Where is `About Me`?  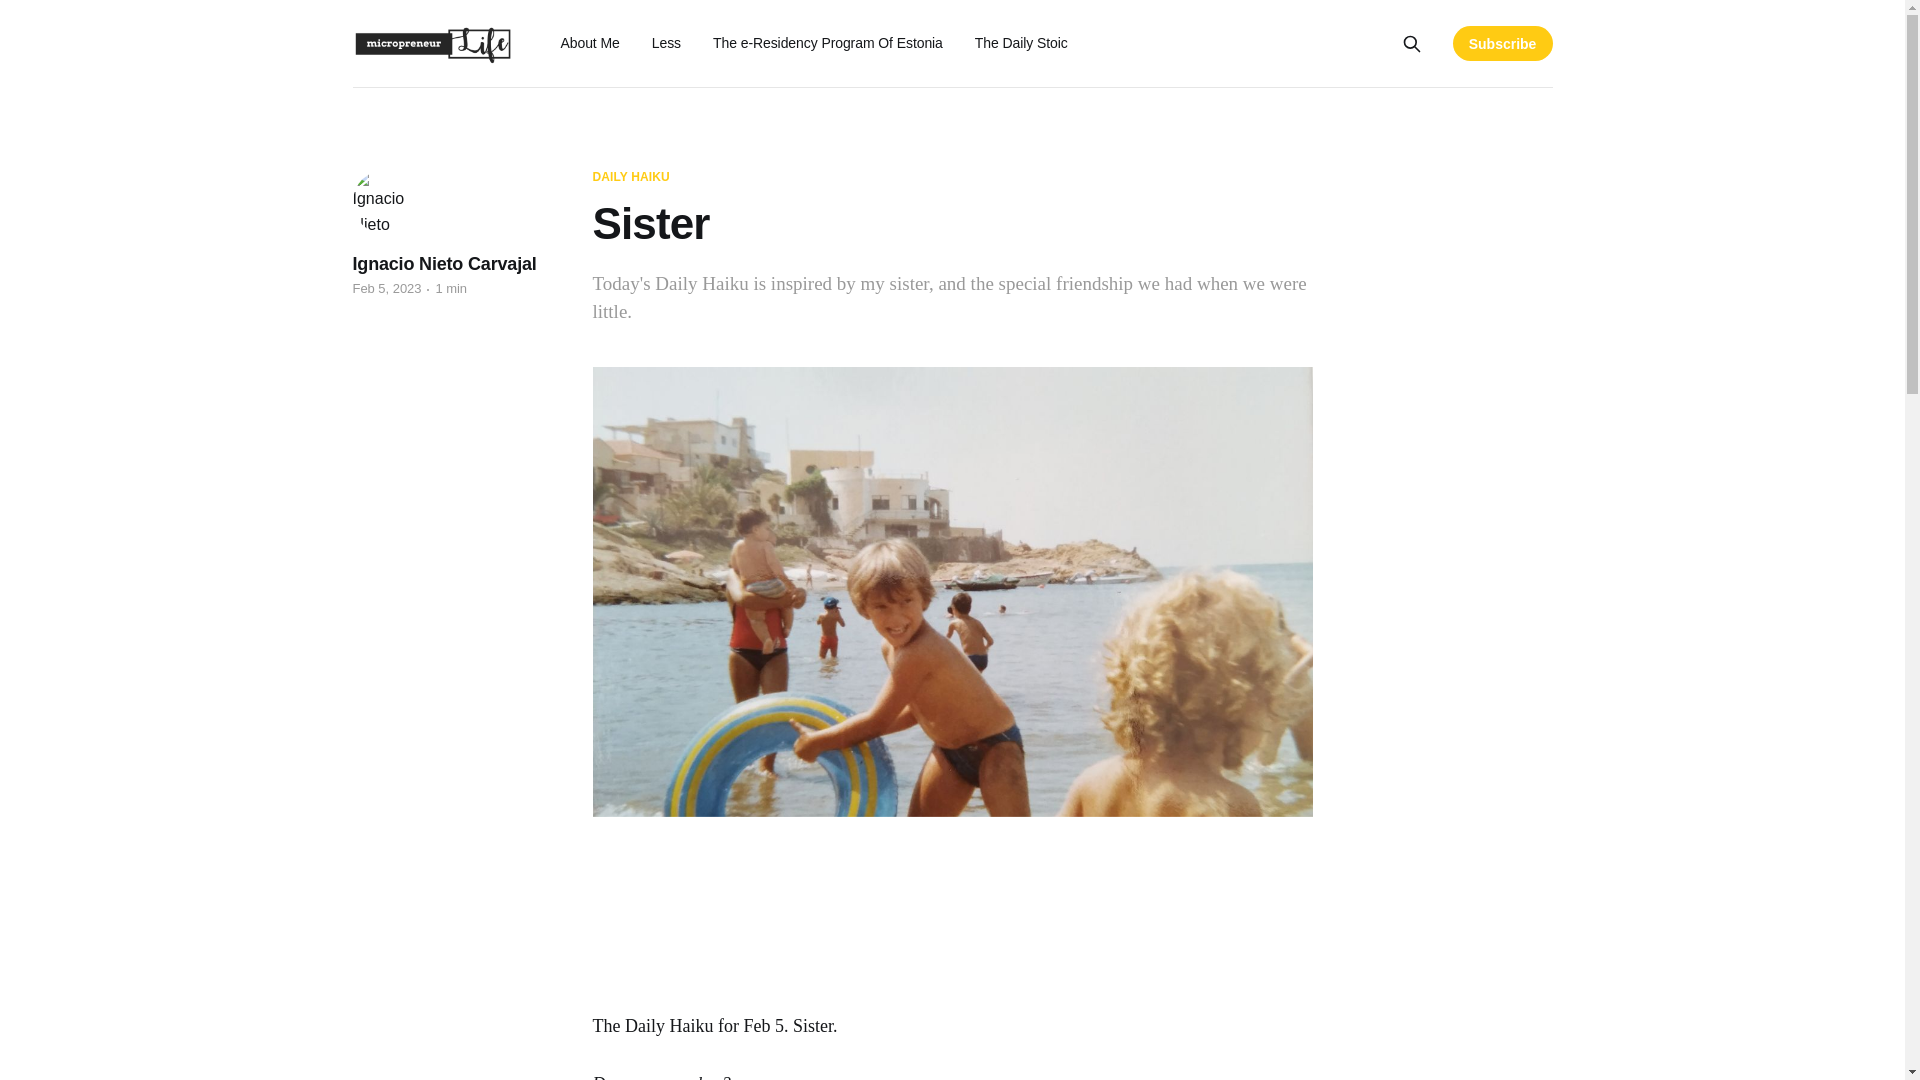 About Me is located at coordinates (589, 42).